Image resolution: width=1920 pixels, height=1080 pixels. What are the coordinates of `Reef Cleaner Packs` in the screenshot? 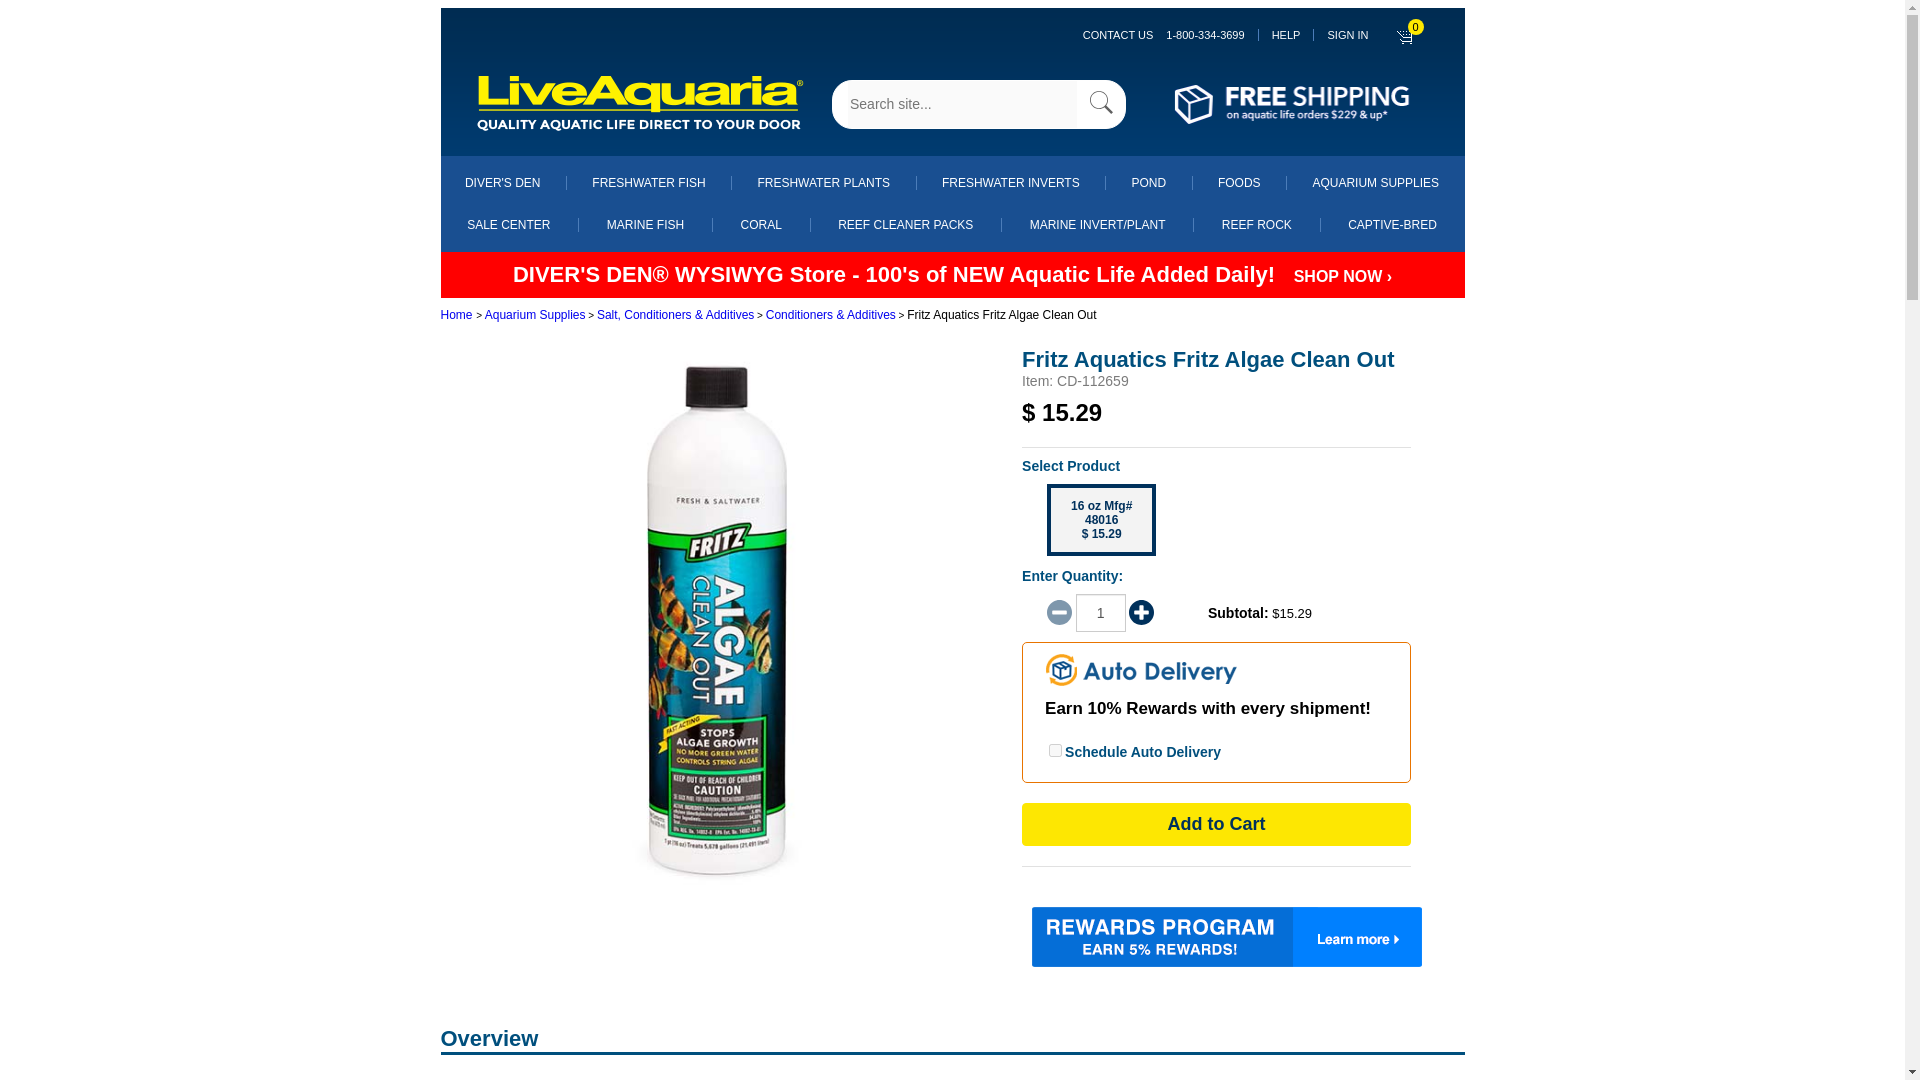 It's located at (905, 225).